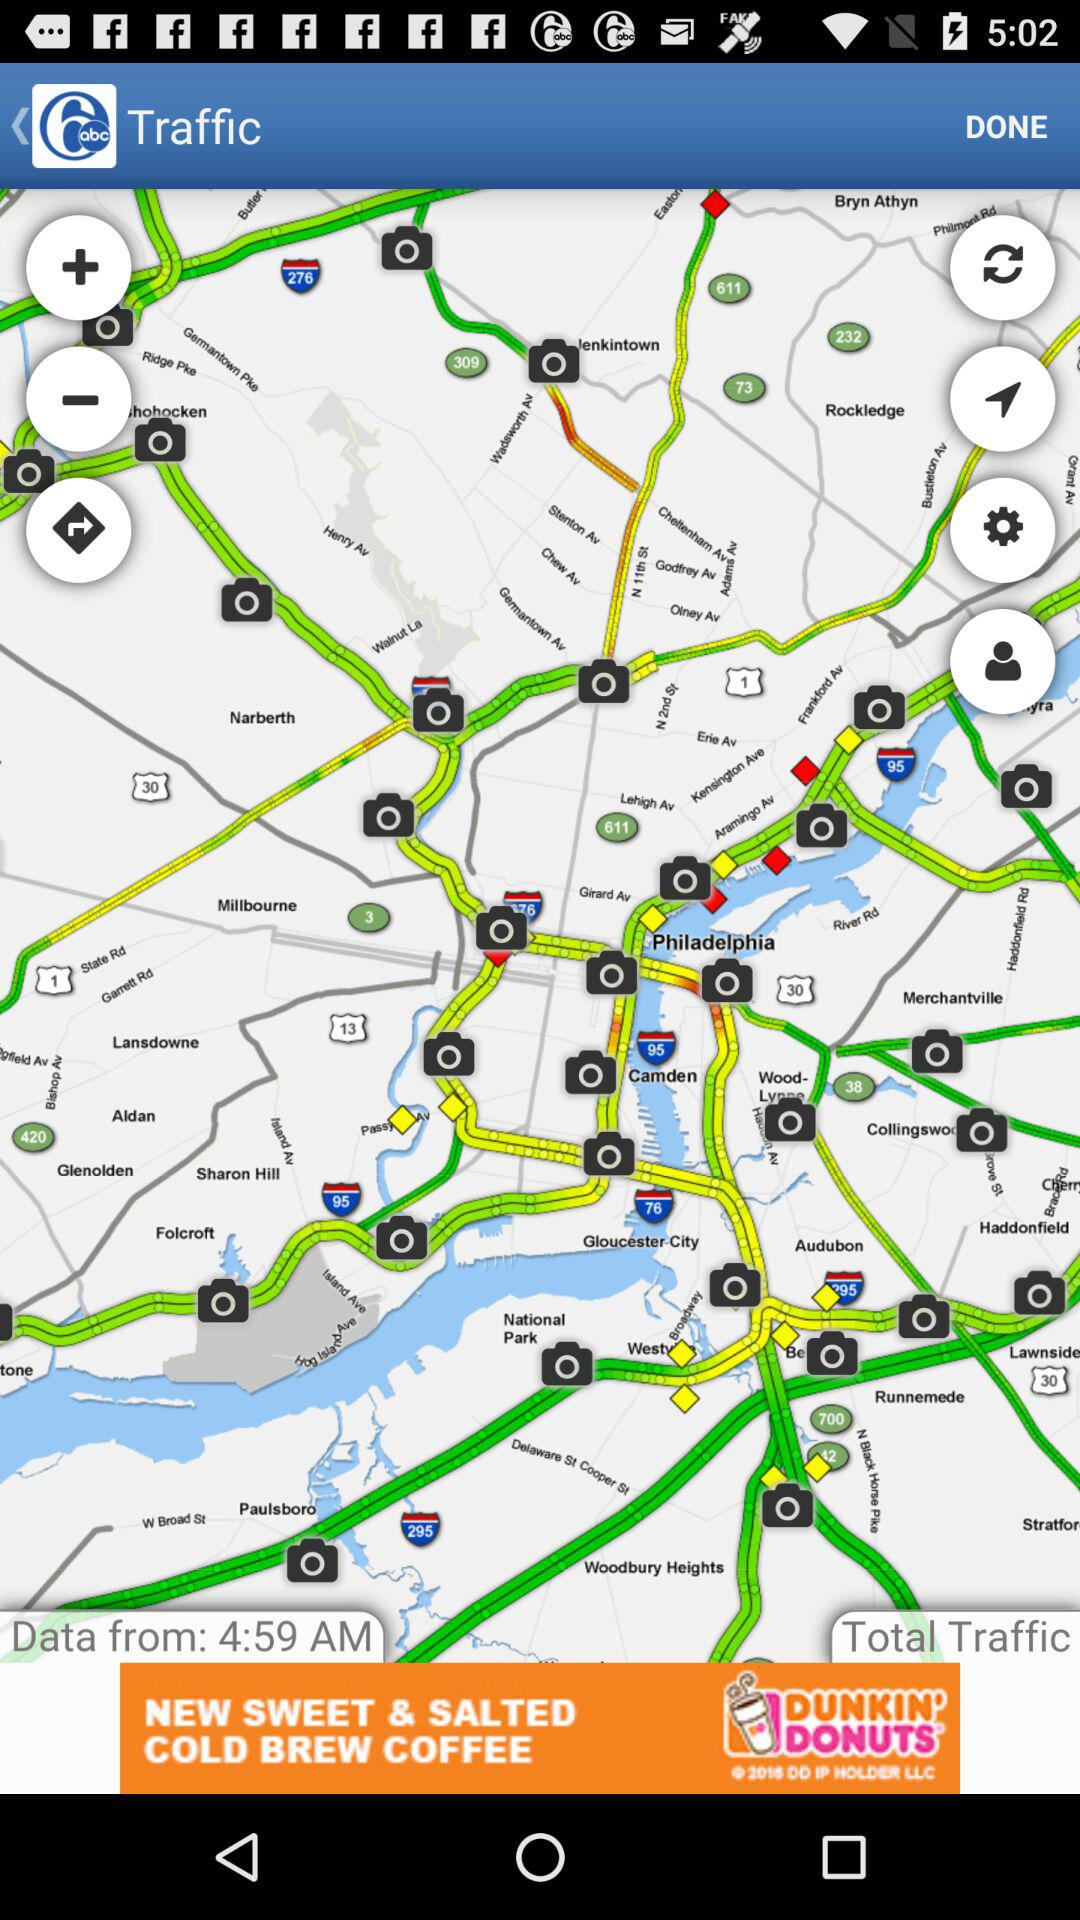 This screenshot has width=1080, height=1920. I want to click on advertising, so click(540, 1728).